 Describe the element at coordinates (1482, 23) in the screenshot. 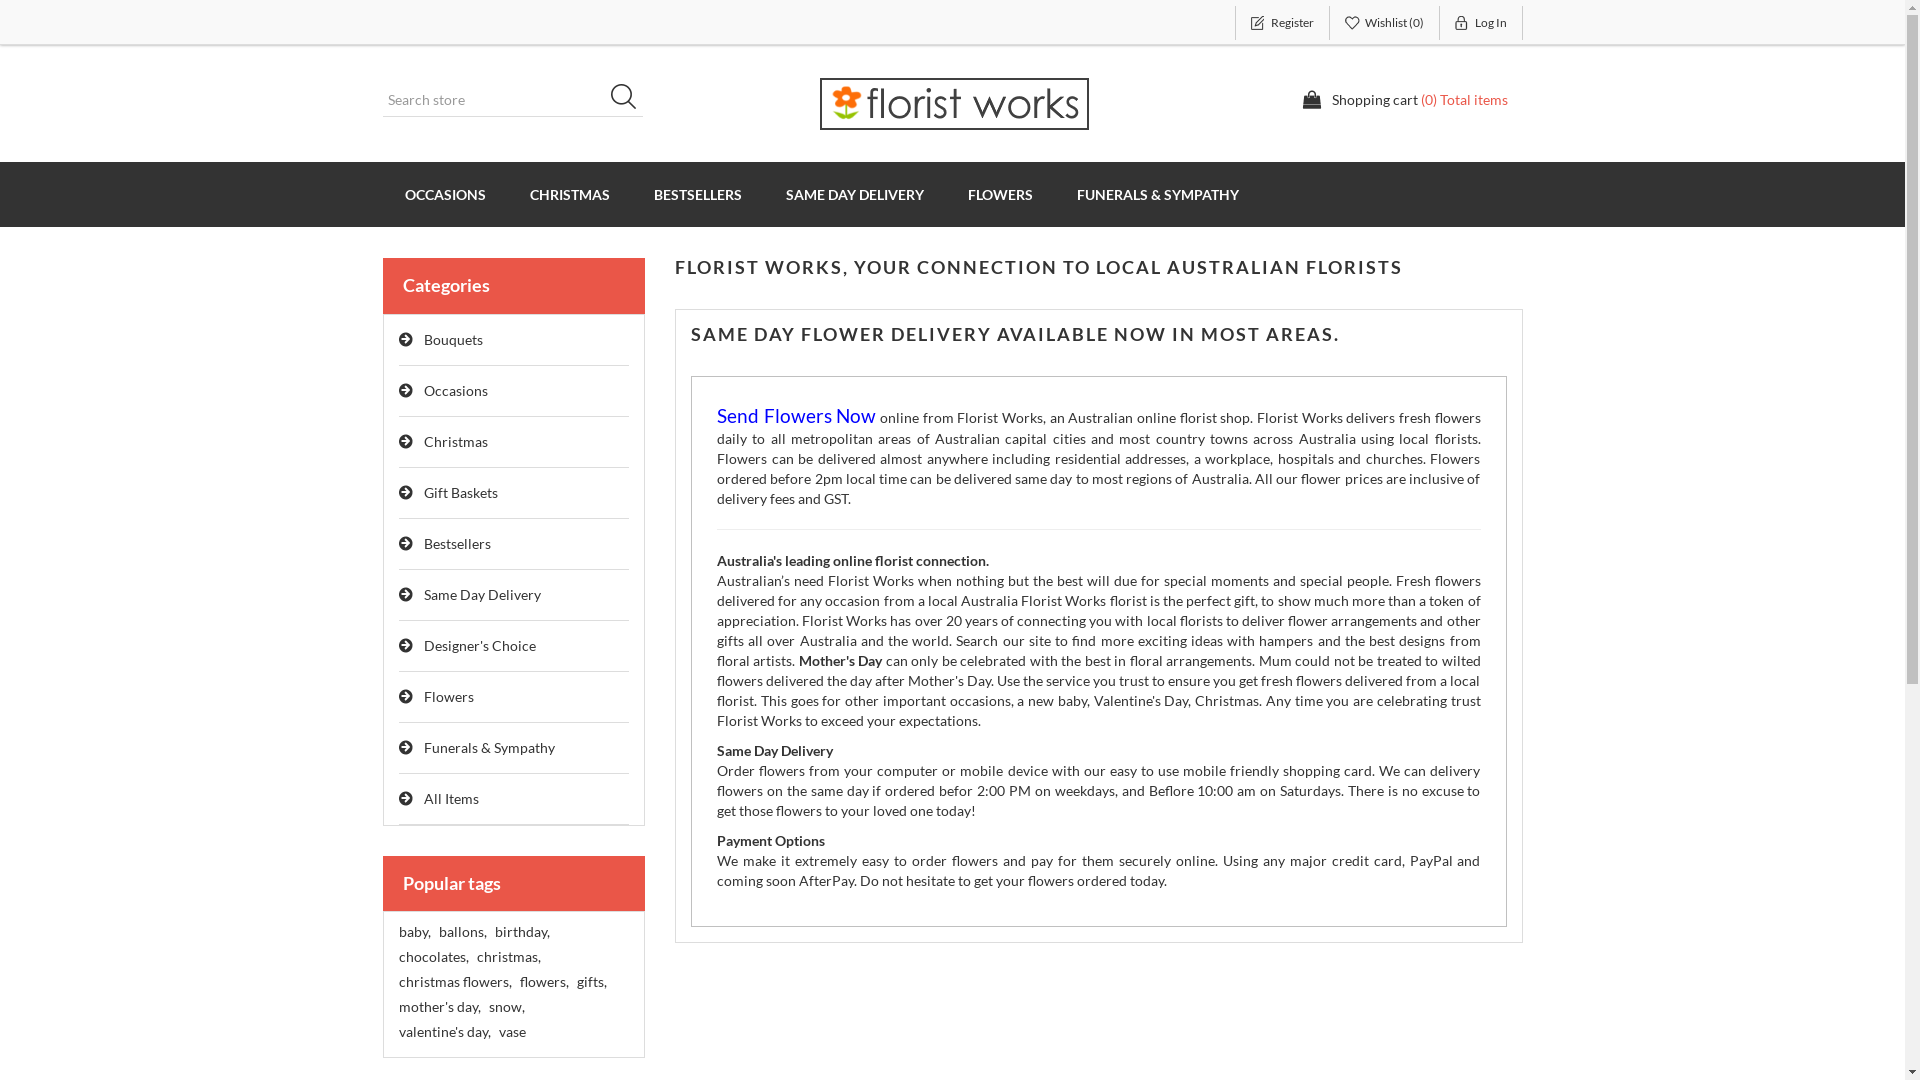

I see `Log In` at that location.